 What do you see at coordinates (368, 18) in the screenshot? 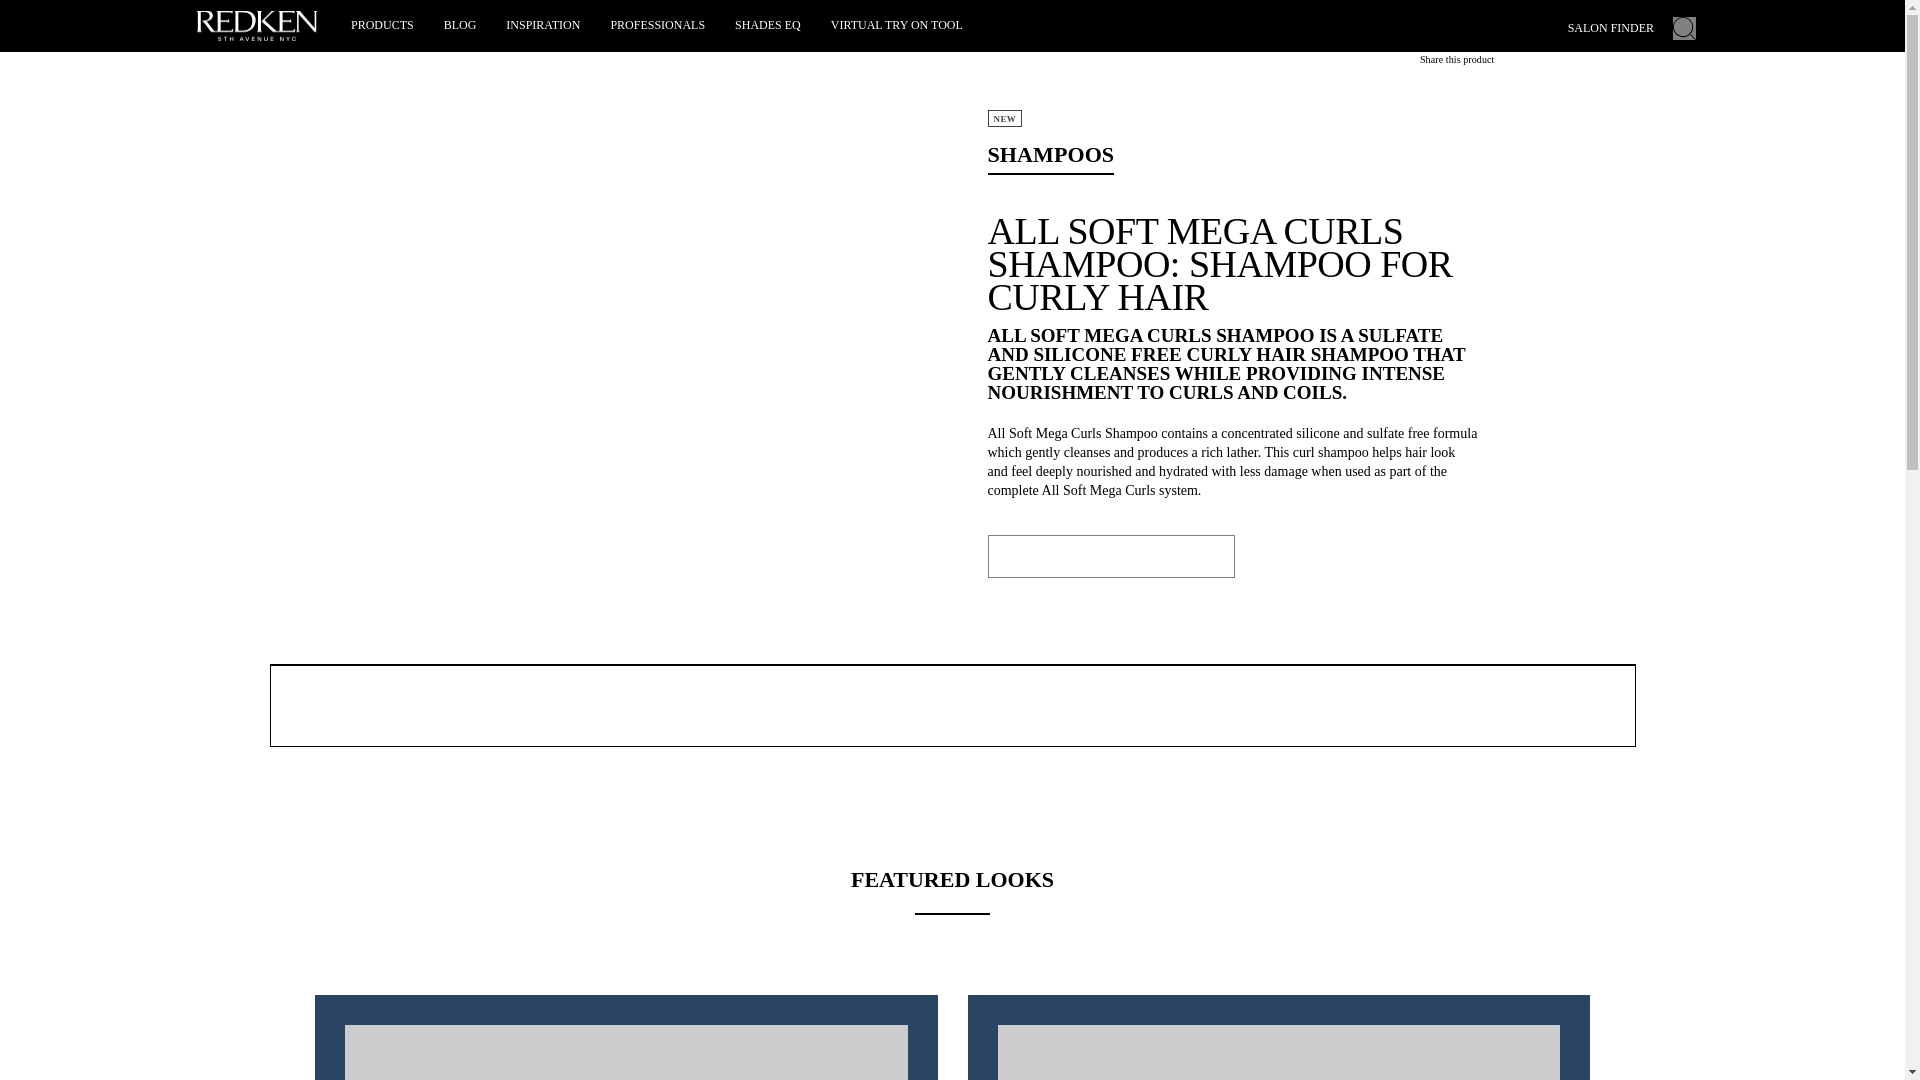
I see `salon hair care products ` at bounding box center [368, 18].